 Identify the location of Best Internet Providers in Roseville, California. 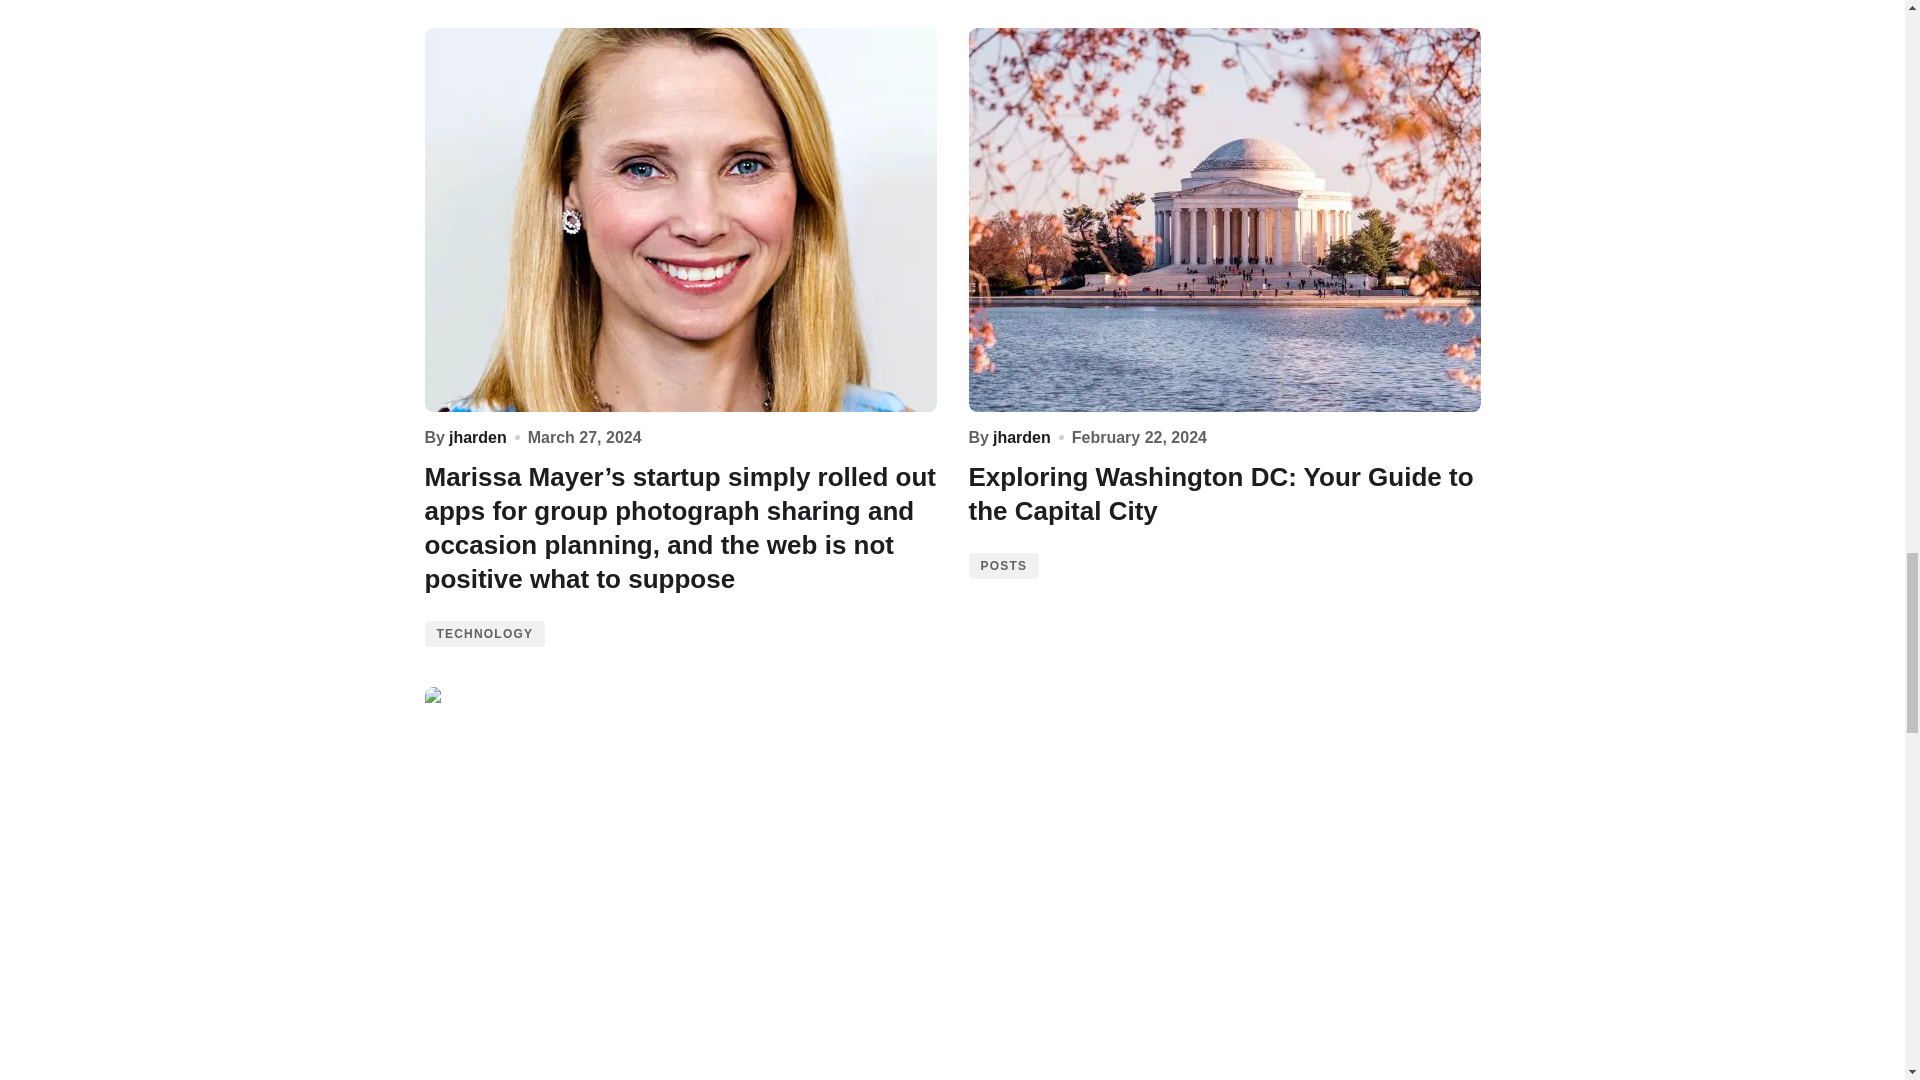
(680, 878).